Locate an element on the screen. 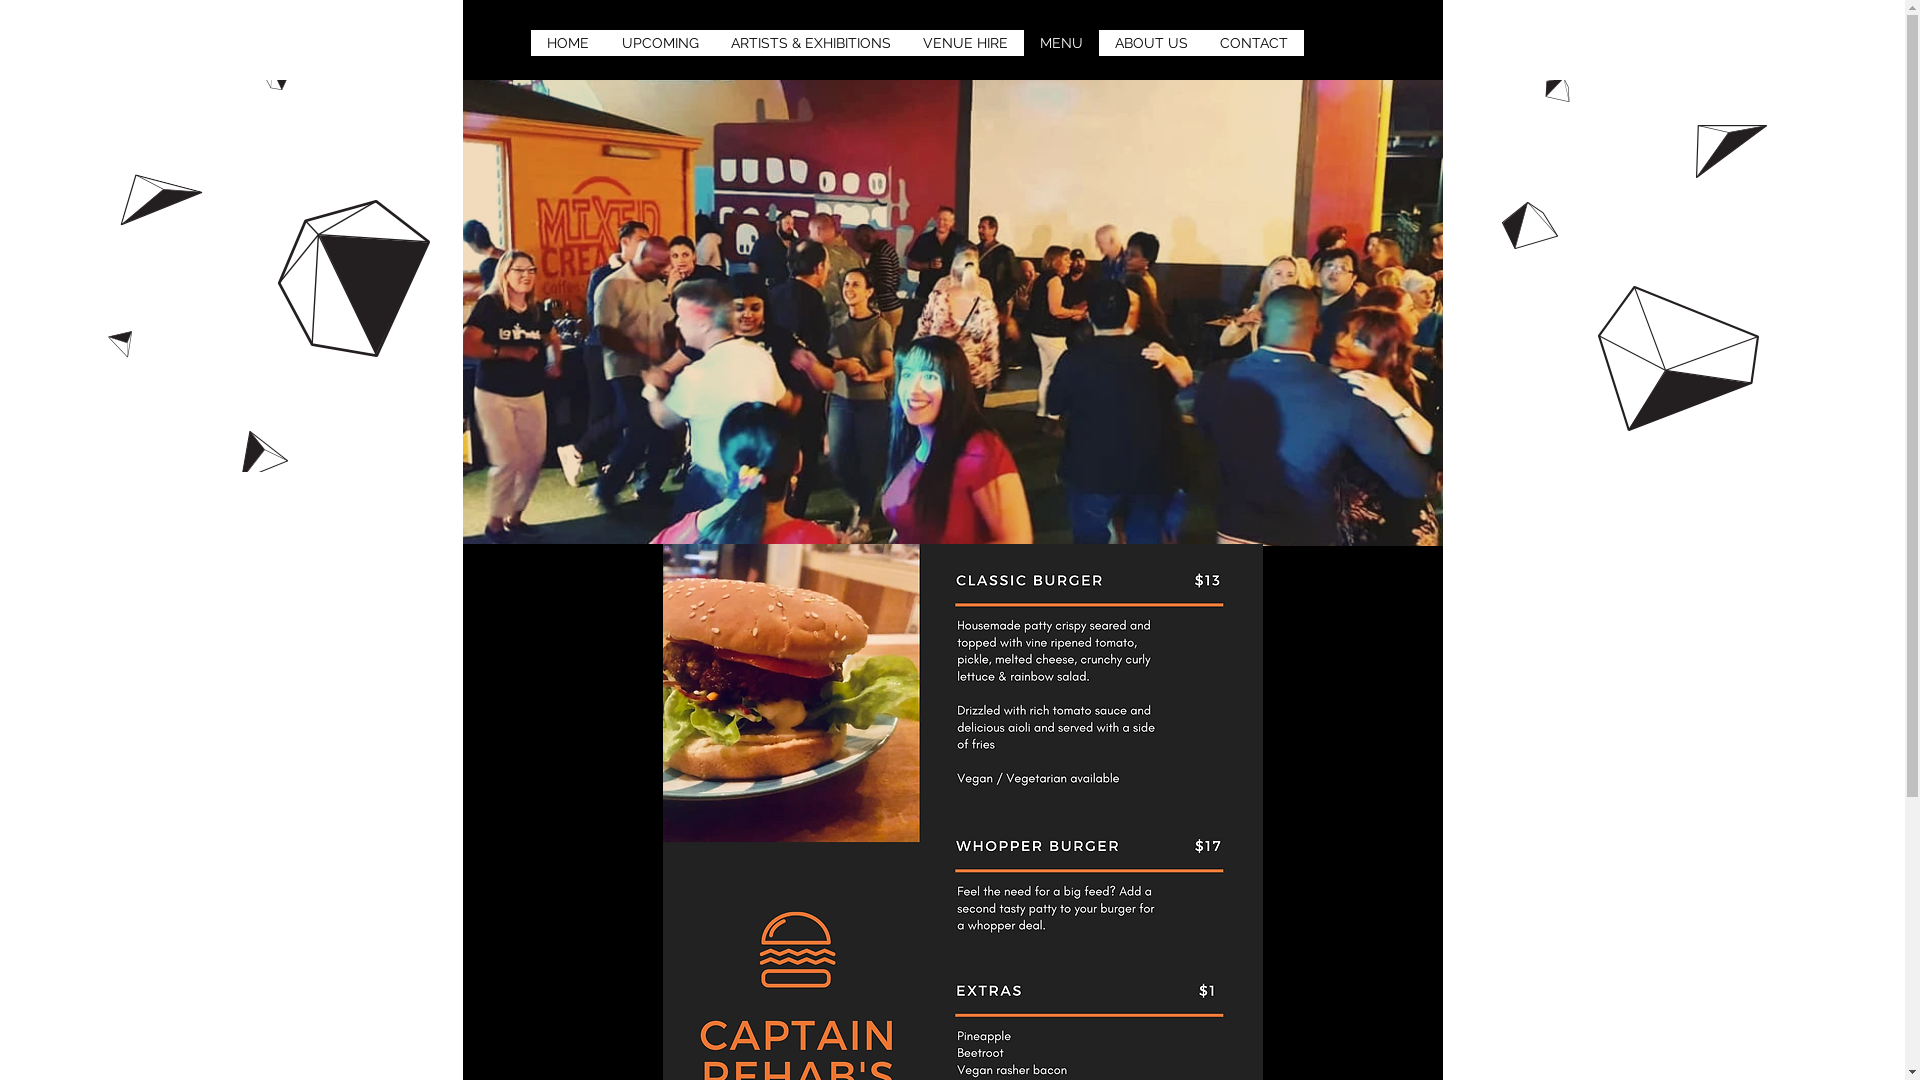  MENU is located at coordinates (1062, 43).